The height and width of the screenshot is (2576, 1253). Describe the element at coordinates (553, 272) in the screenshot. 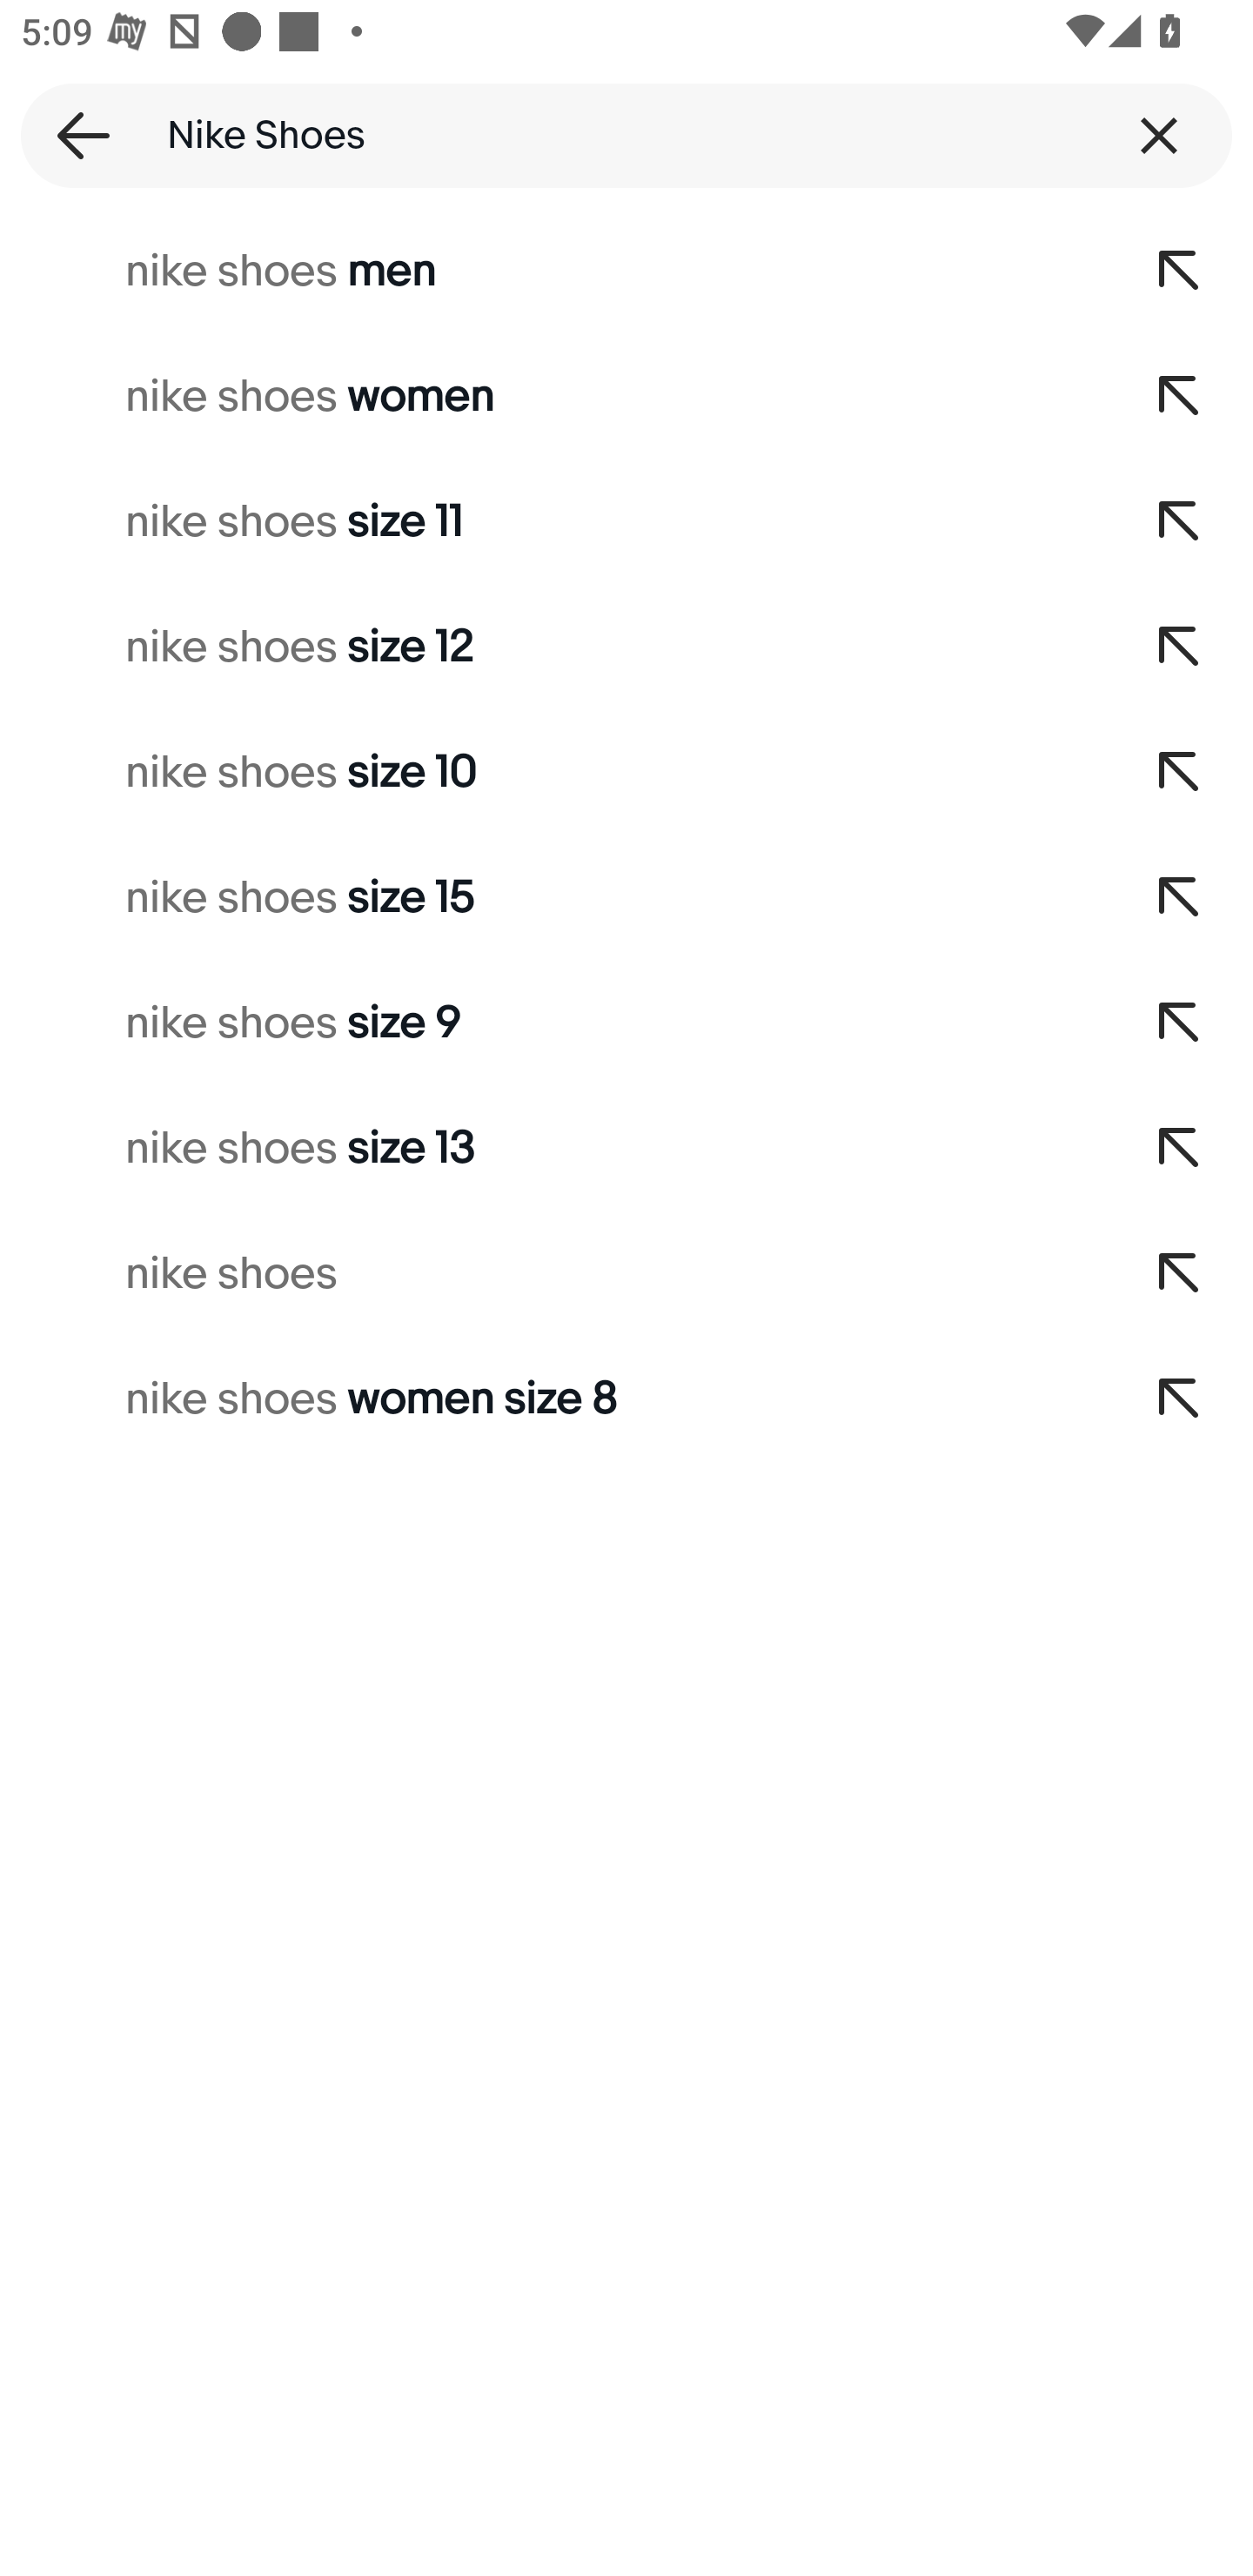

I see `nike shoes men` at that location.